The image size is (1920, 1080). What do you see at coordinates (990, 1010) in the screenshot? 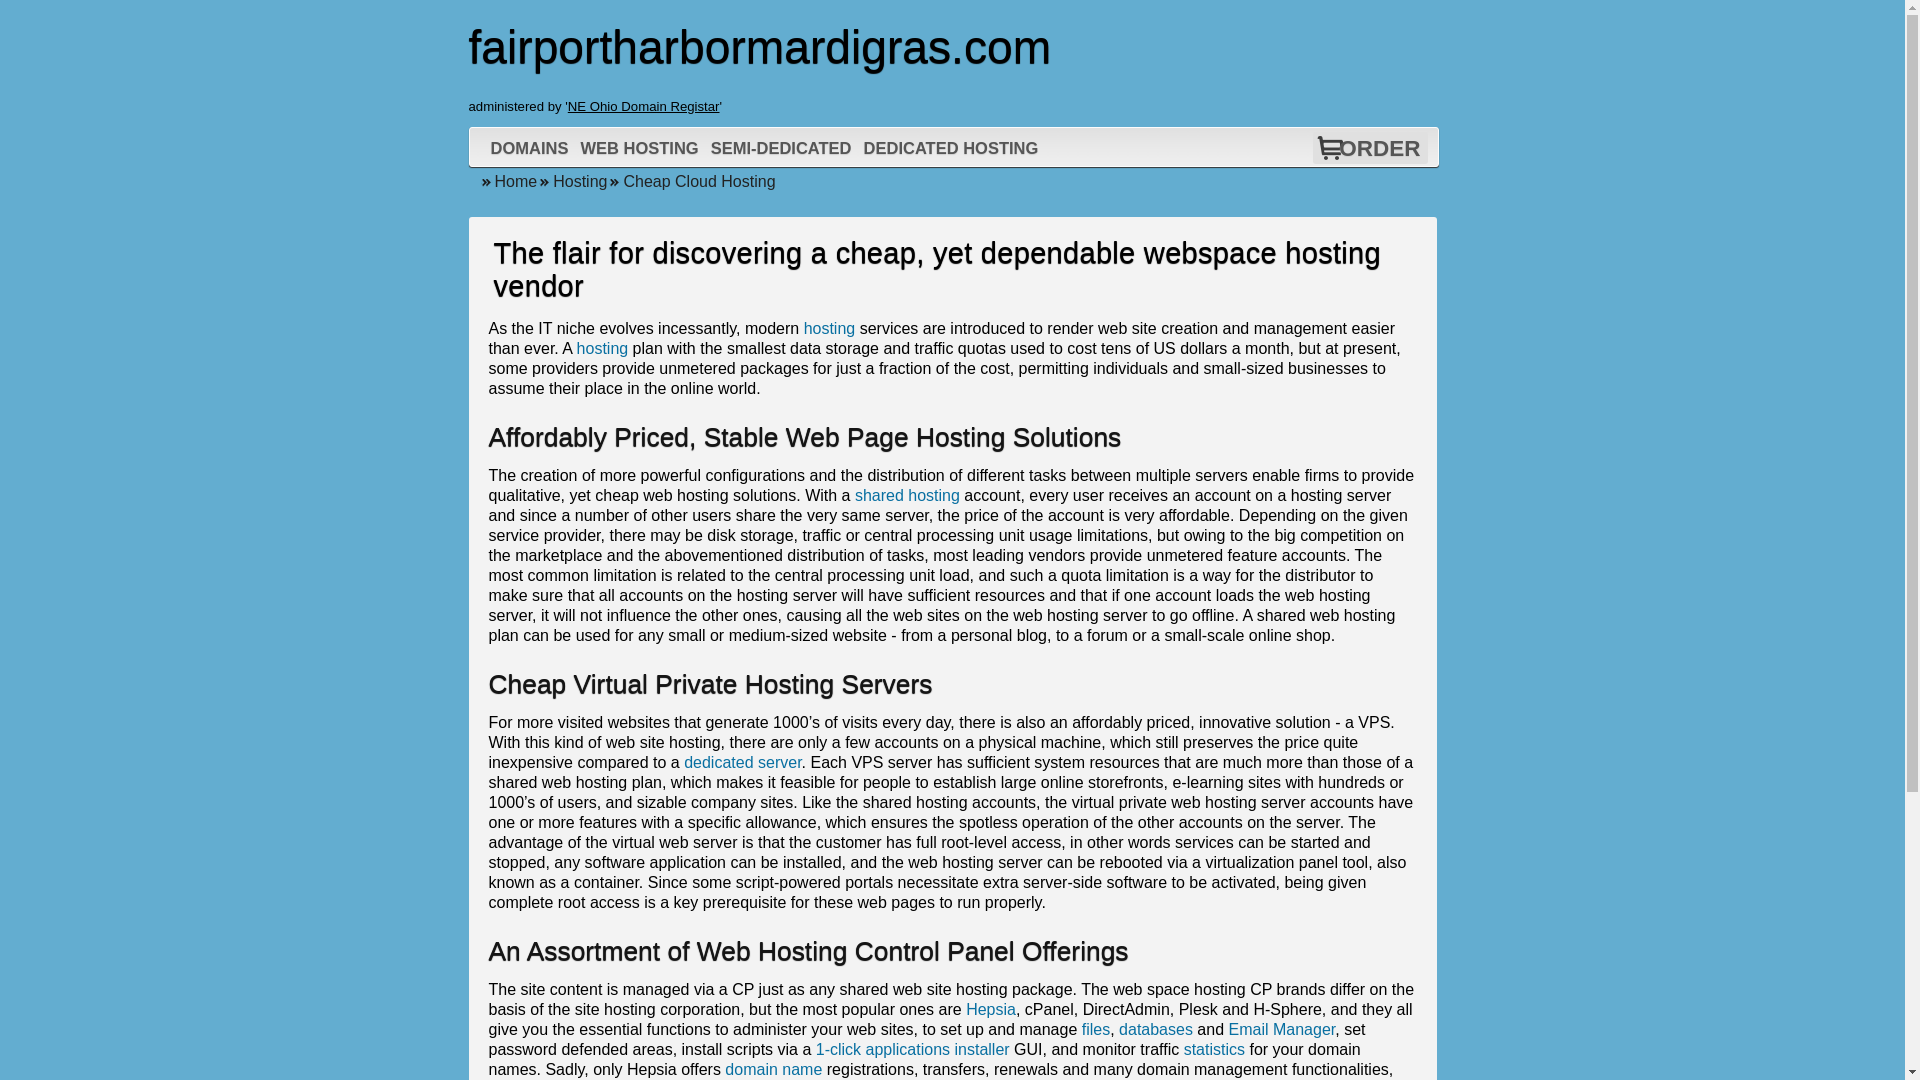
I see `Hepsia` at bounding box center [990, 1010].